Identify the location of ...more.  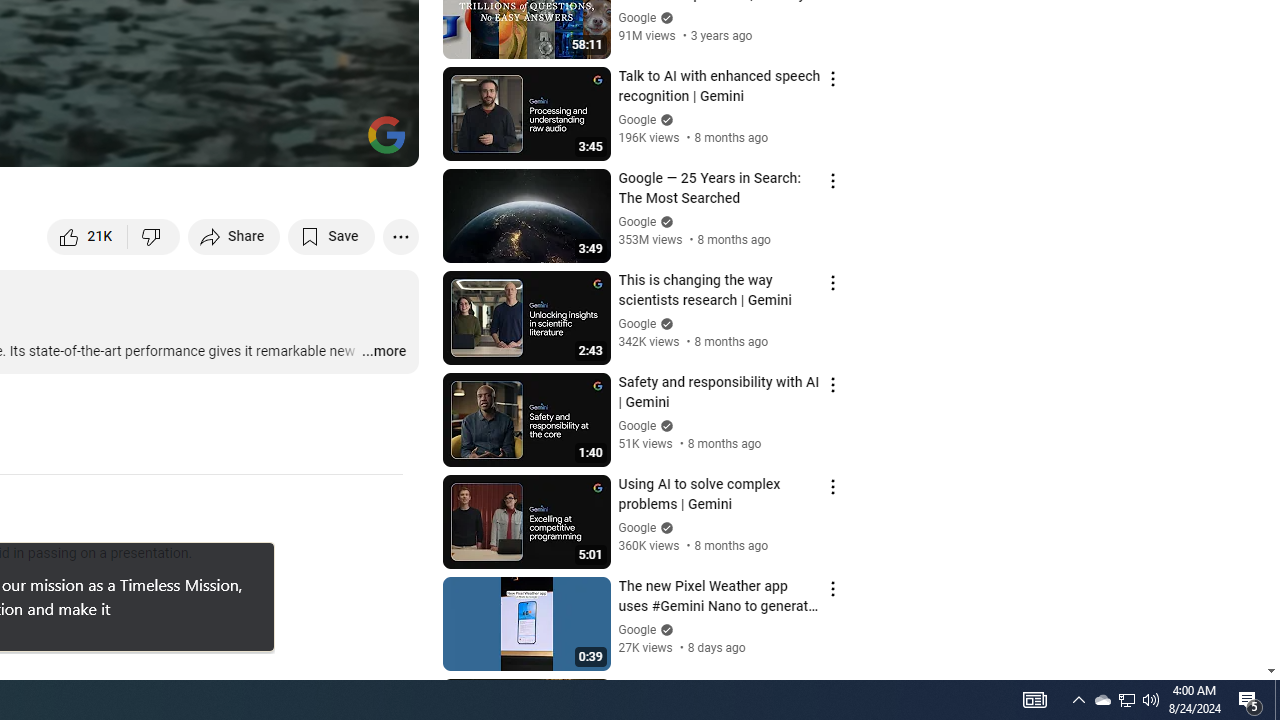
(382, 352).